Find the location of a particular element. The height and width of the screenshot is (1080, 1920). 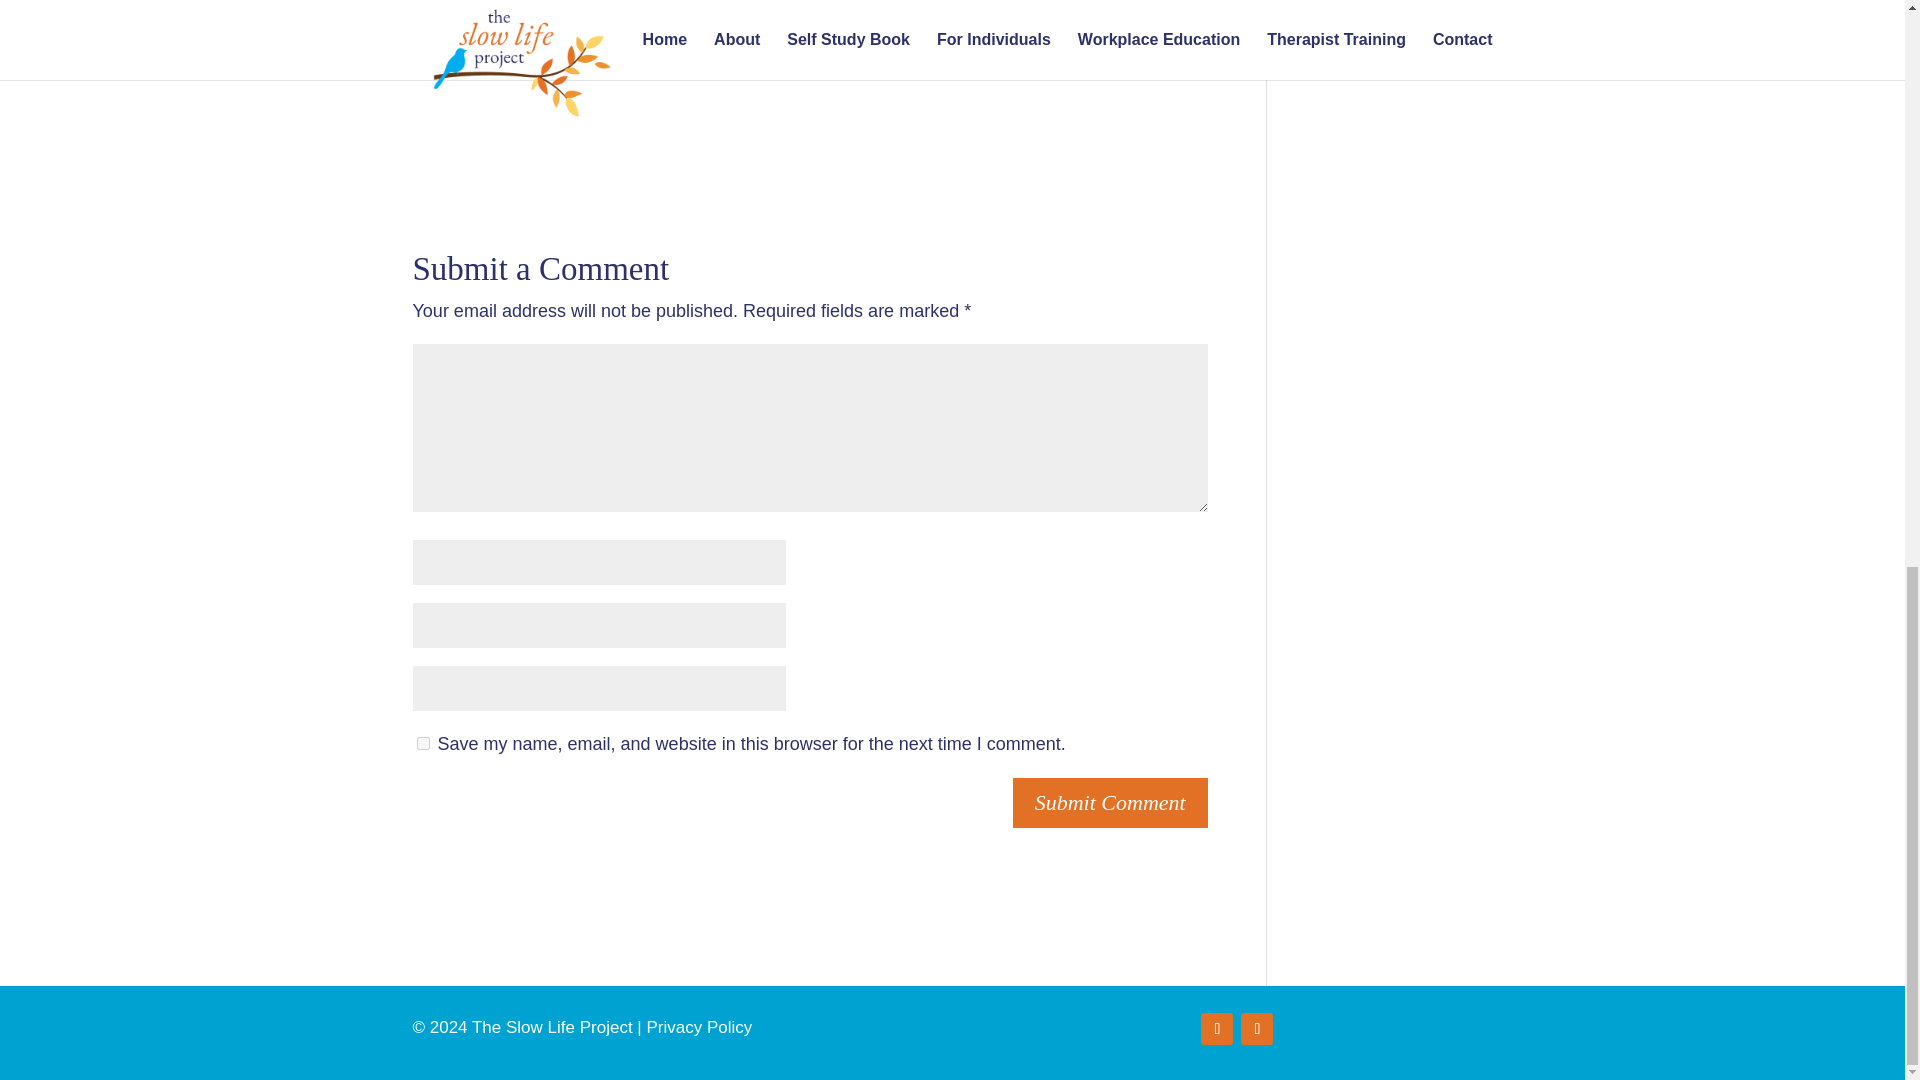

Follow on Facebook is located at coordinates (1216, 1029).